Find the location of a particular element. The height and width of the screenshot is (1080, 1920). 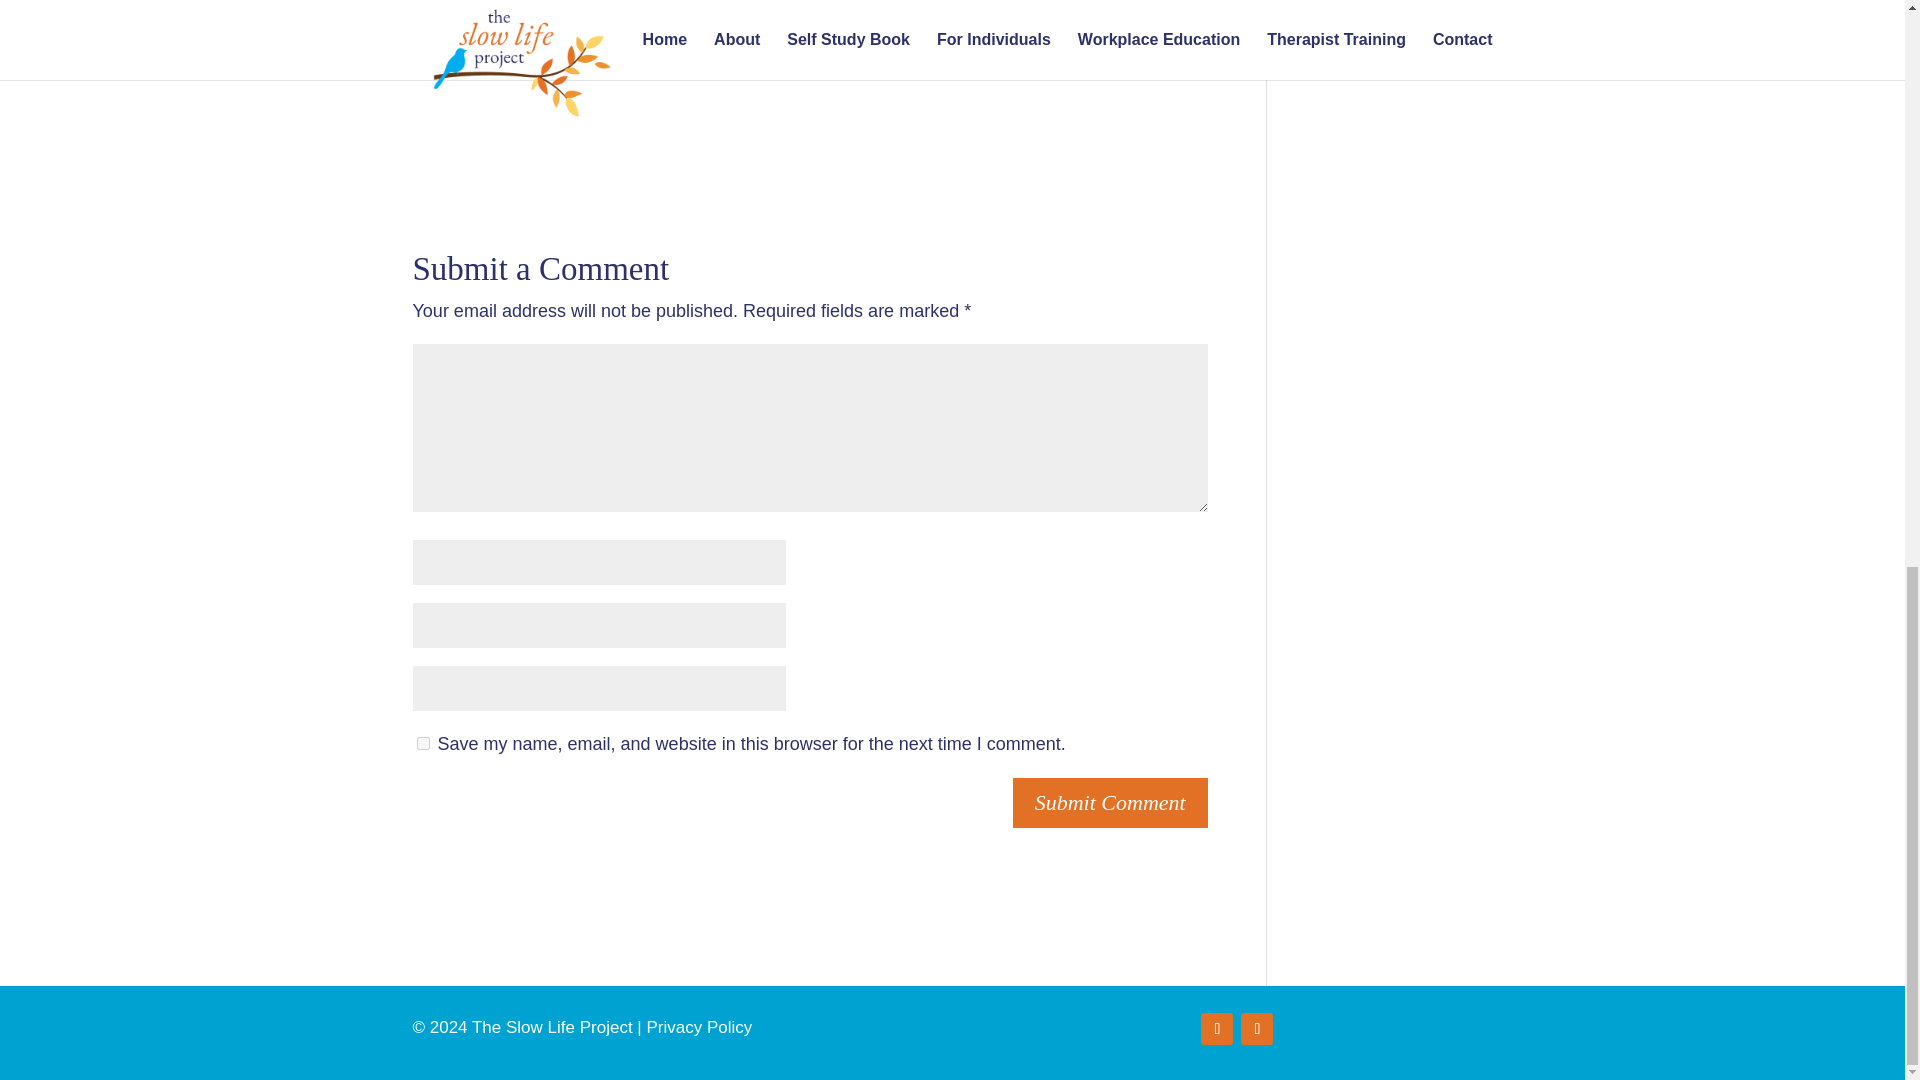

Follow on Facebook is located at coordinates (1216, 1029).